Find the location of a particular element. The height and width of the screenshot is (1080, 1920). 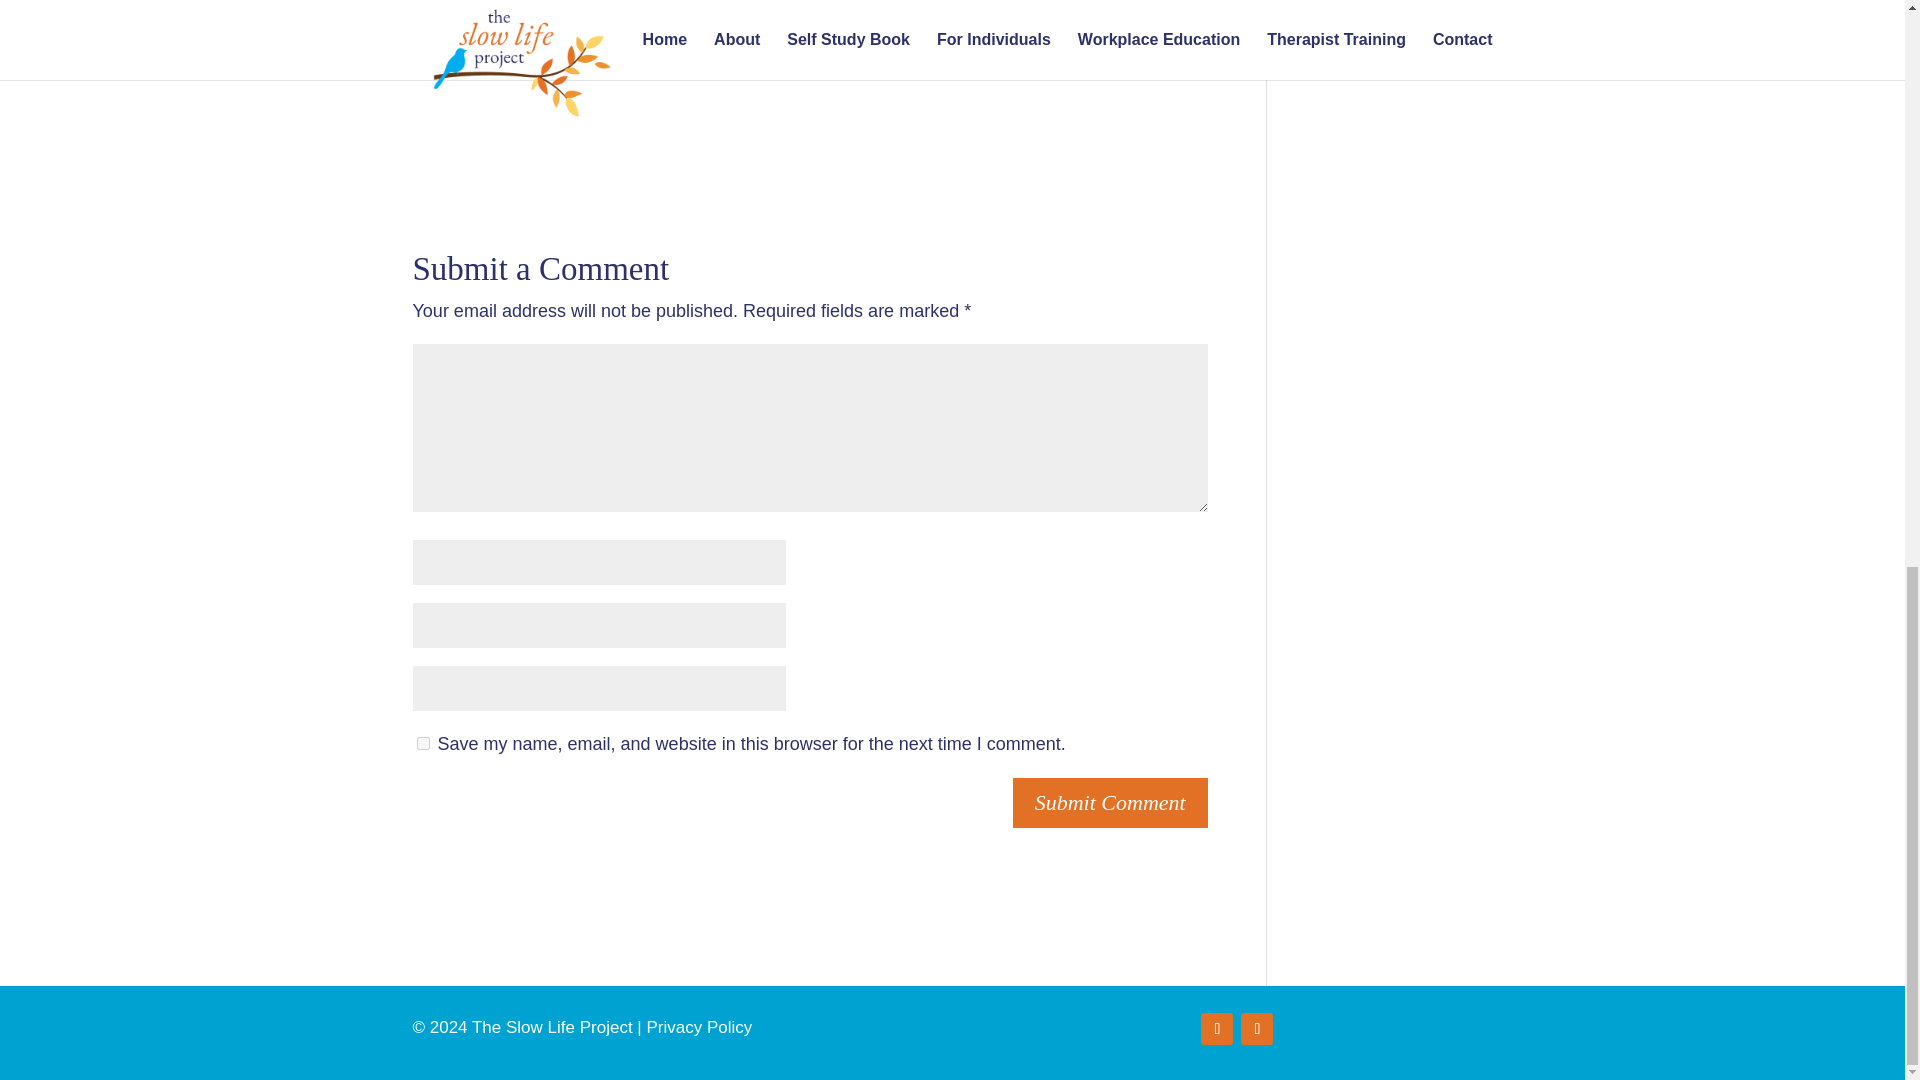

Follow on Facebook is located at coordinates (1216, 1029).